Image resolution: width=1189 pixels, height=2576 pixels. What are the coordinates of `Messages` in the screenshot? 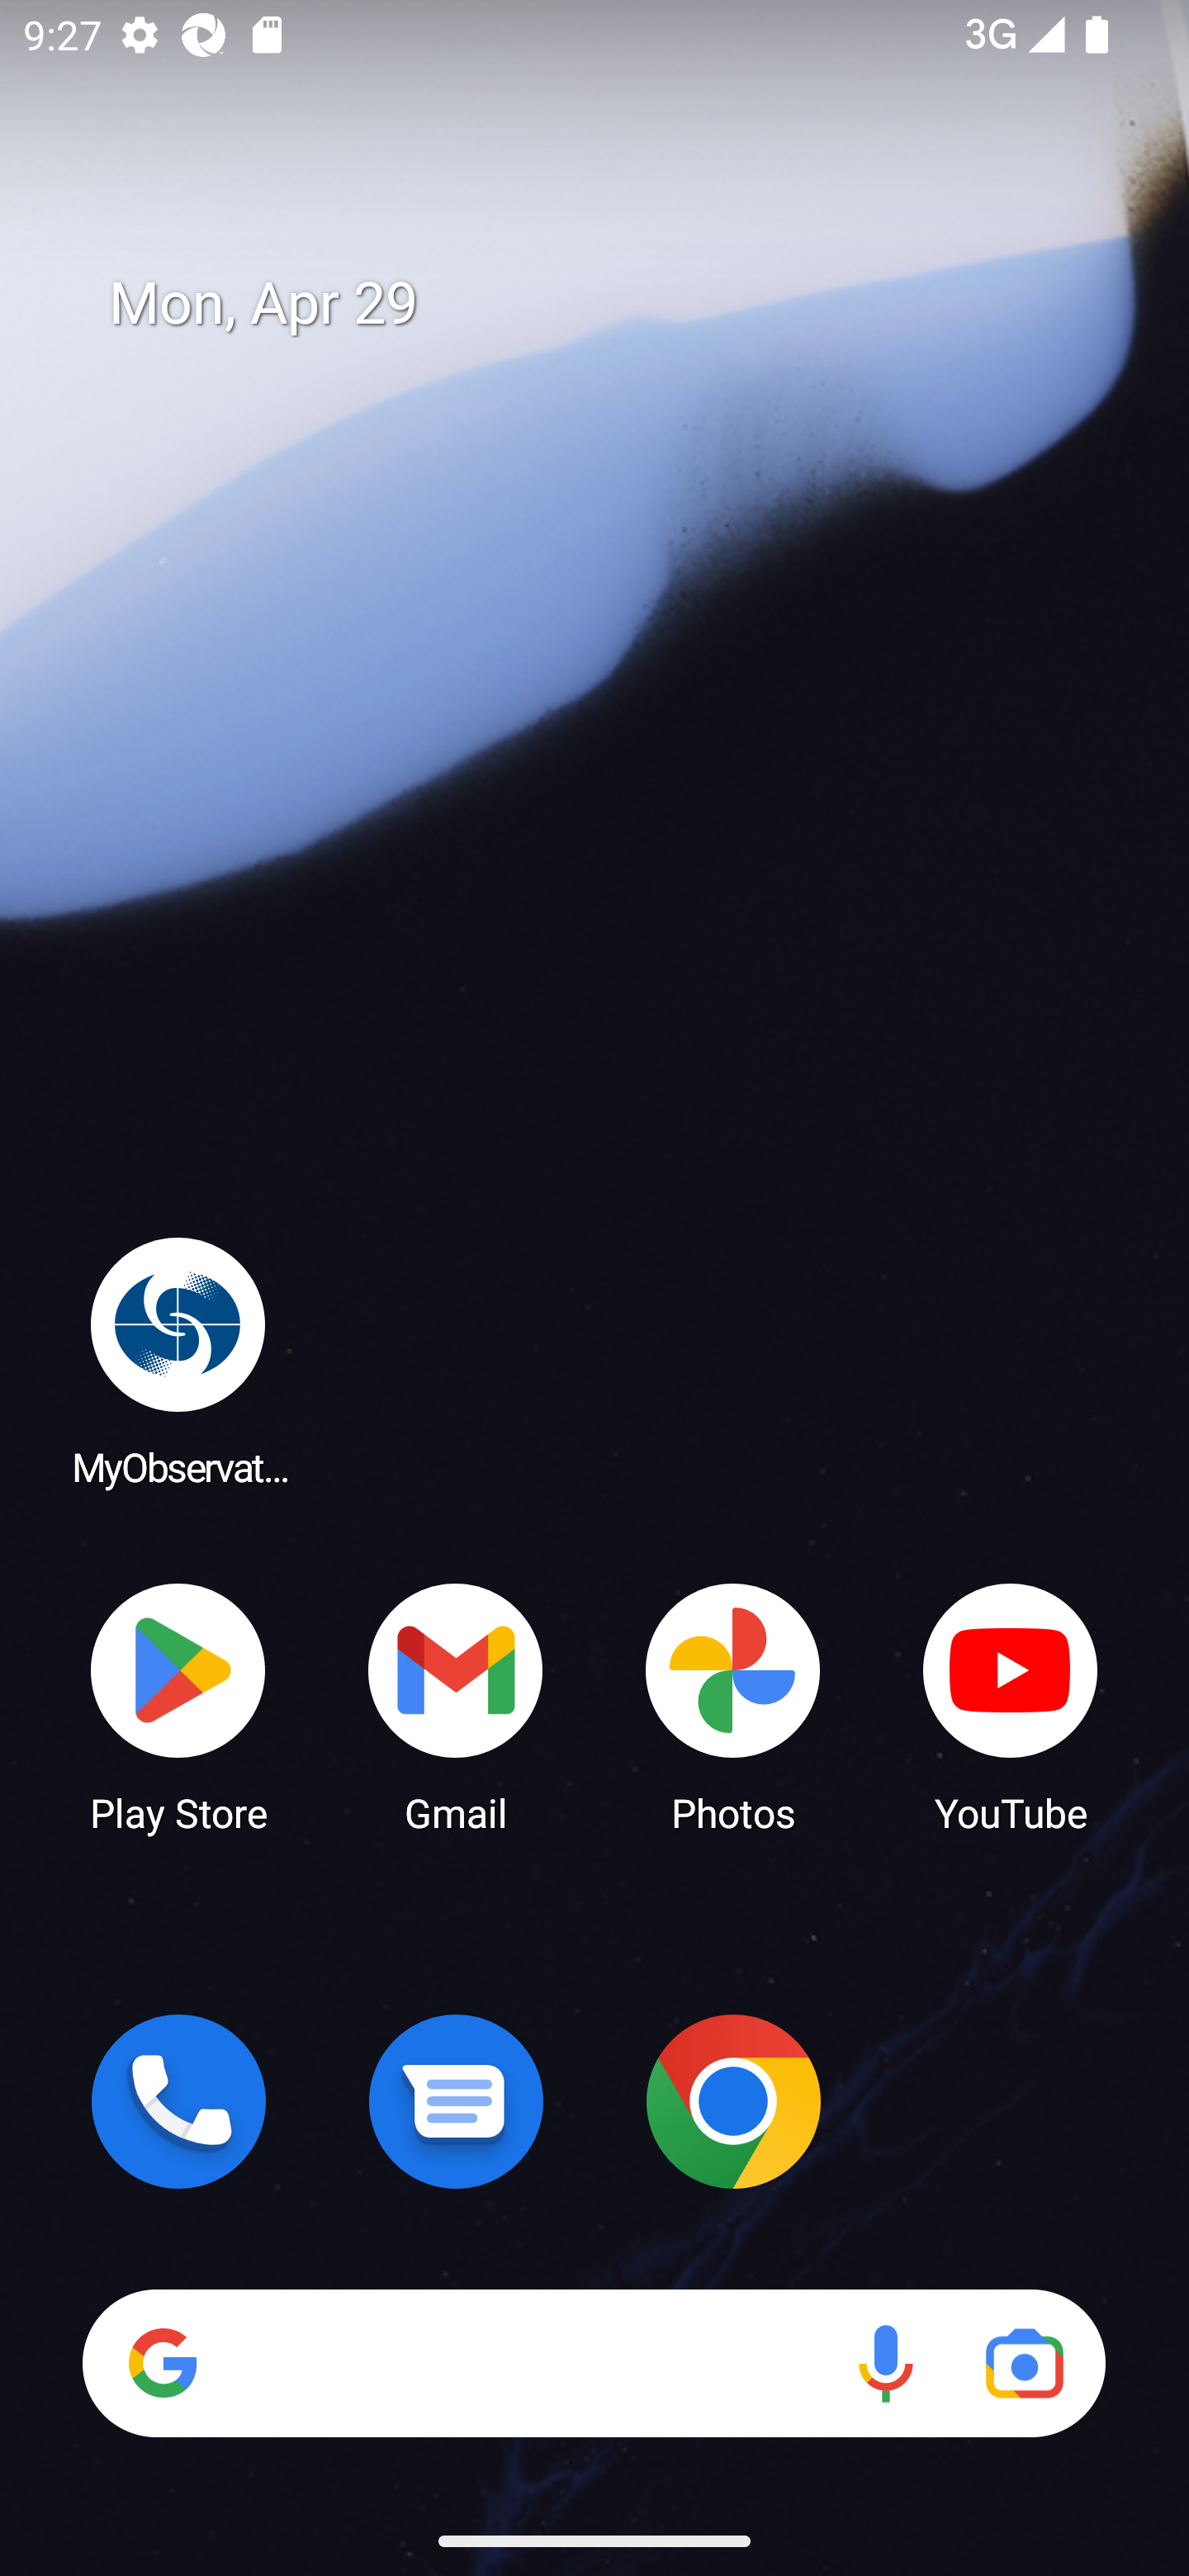 It's located at (456, 2101).